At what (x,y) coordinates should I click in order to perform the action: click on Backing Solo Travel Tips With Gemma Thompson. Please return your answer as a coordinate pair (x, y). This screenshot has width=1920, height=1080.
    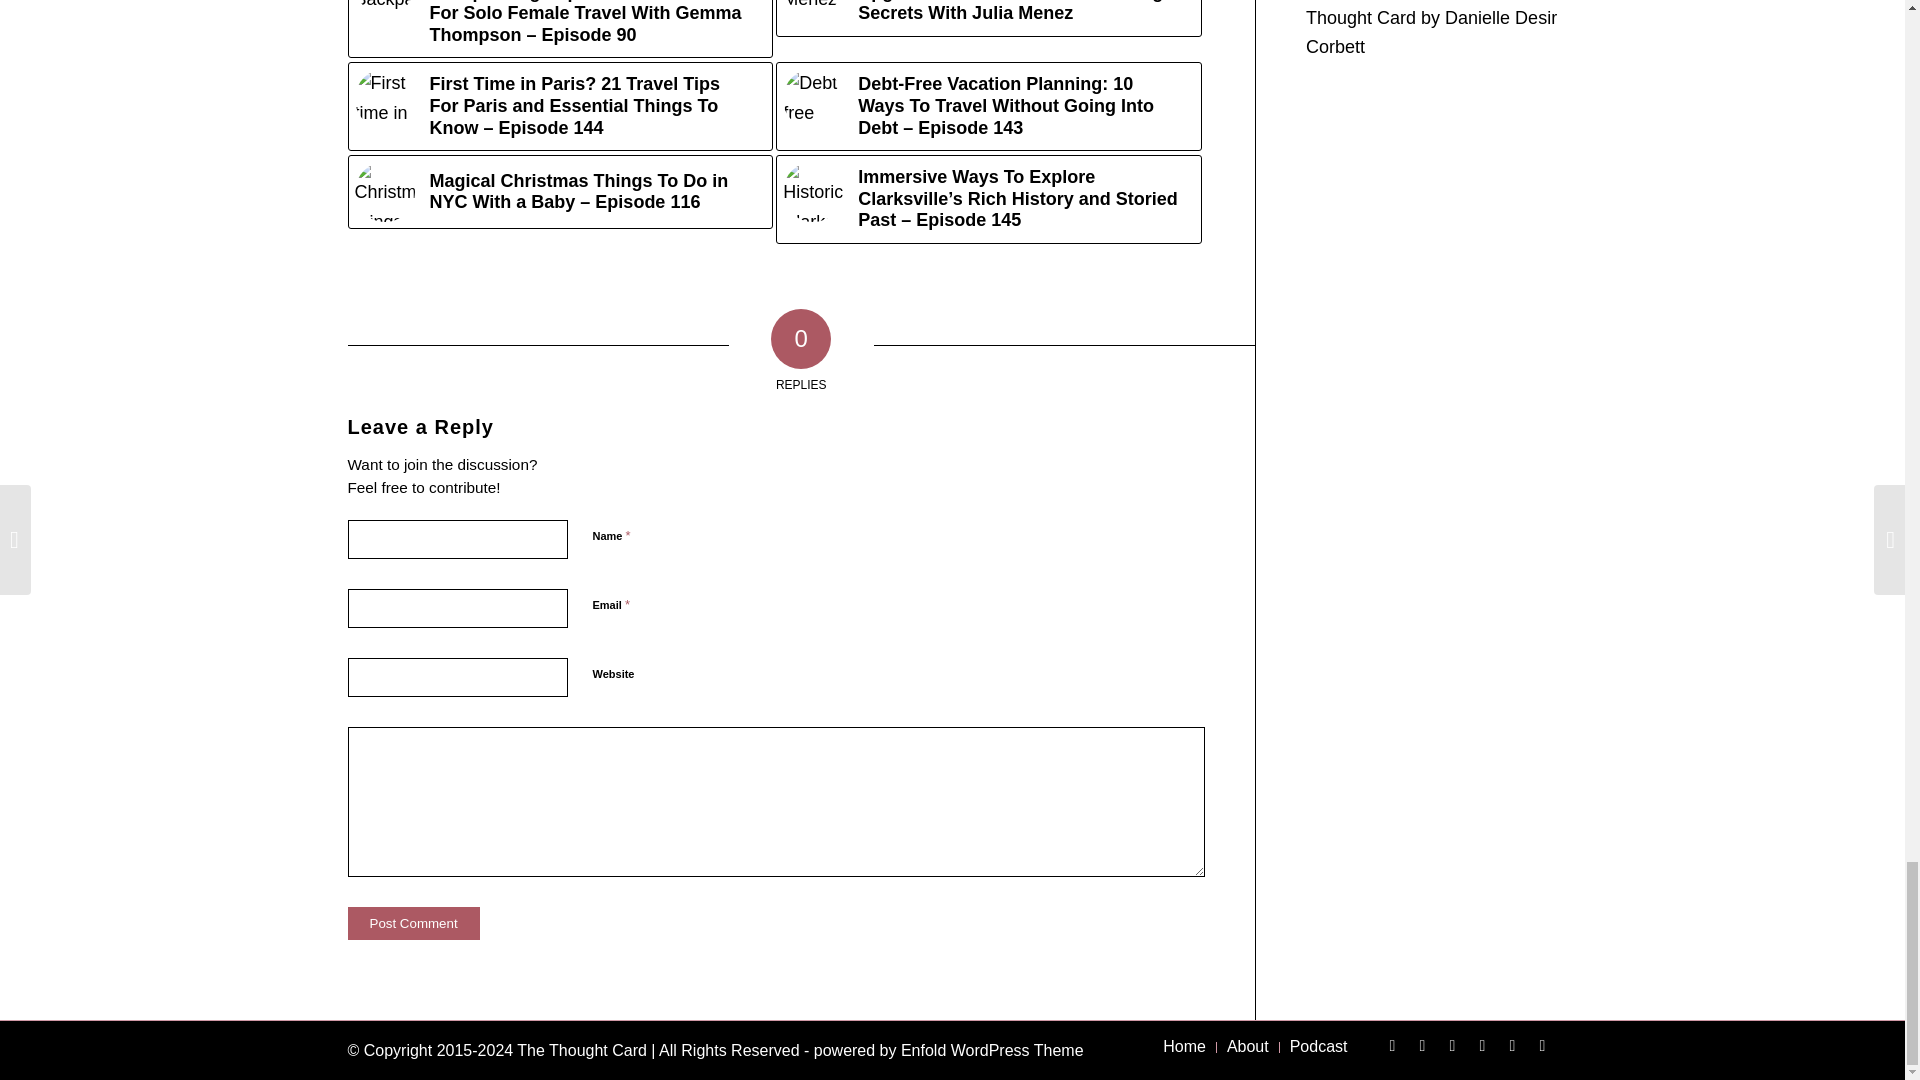
    Looking at the image, I should click on (384, 8).